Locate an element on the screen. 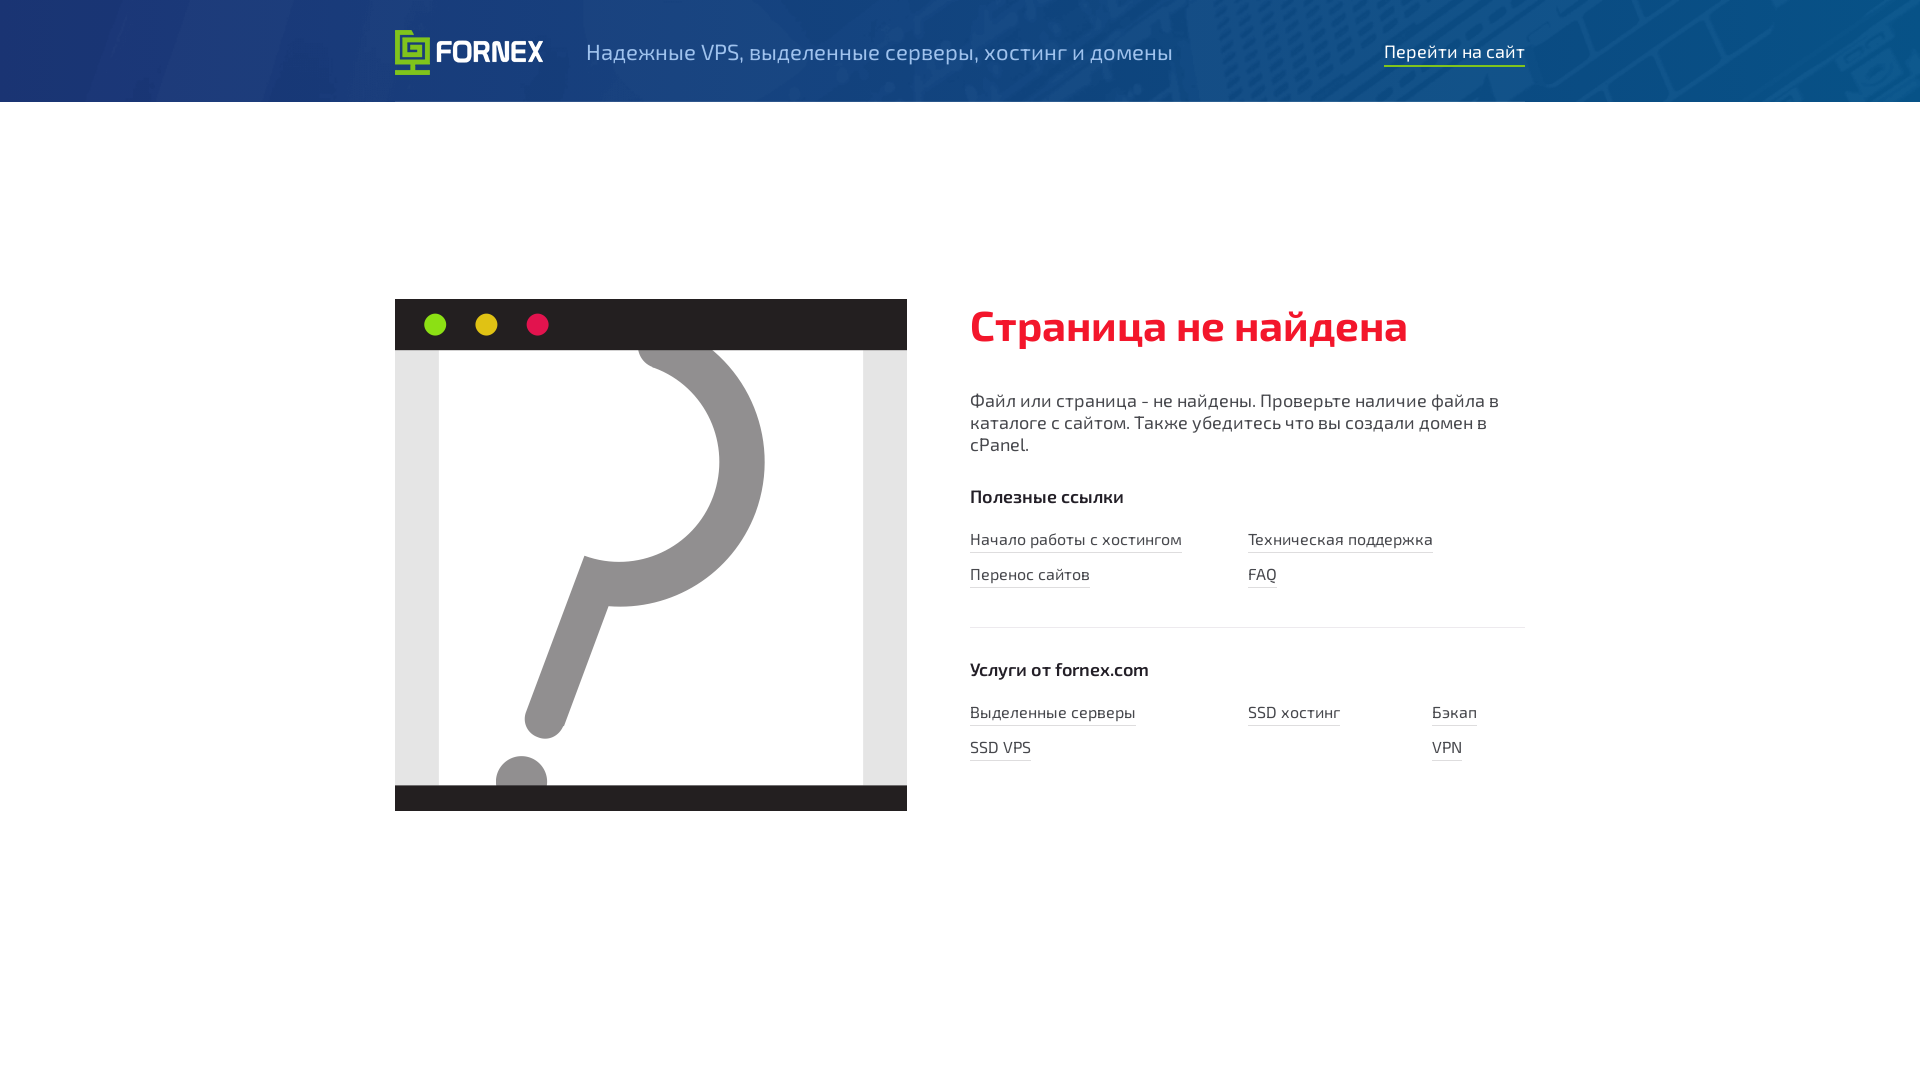 The height and width of the screenshot is (1080, 1920). FAQ is located at coordinates (1262, 576).